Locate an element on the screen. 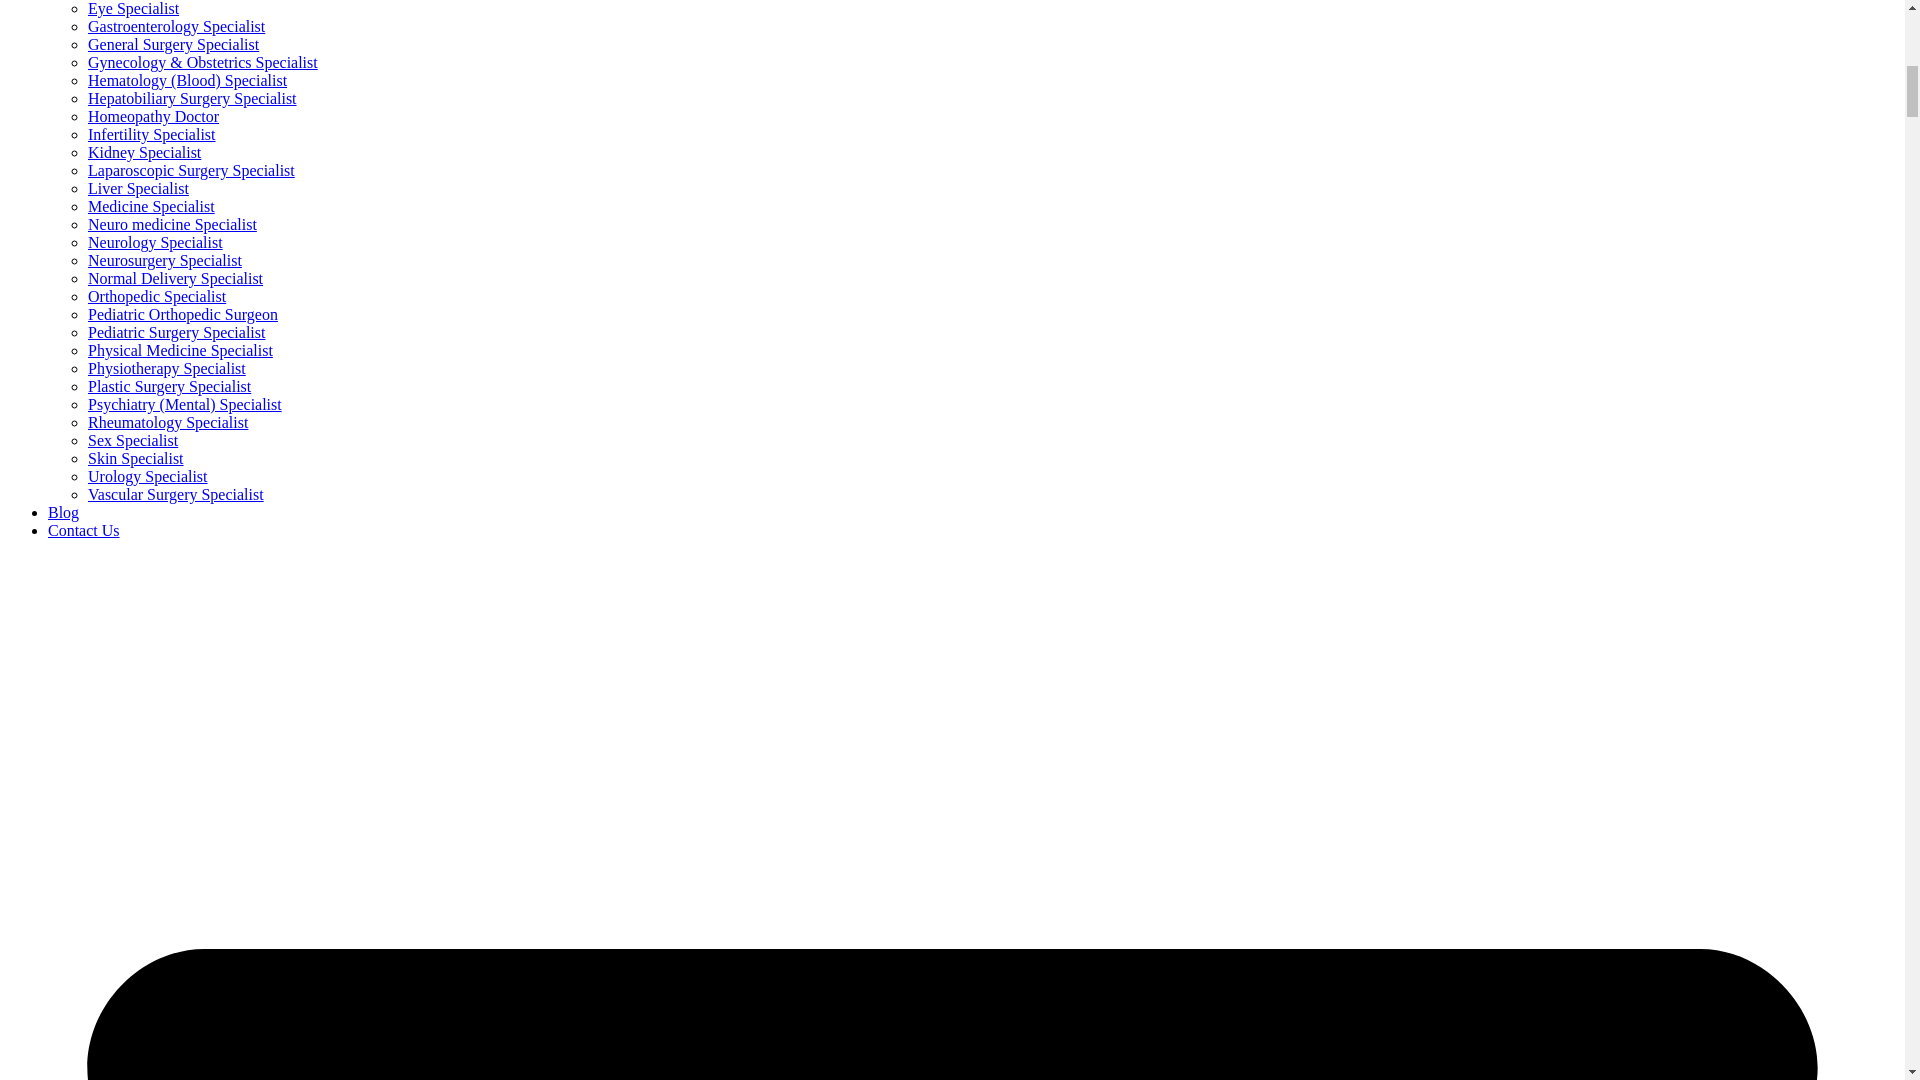  Eye Specialist is located at coordinates (133, 8).